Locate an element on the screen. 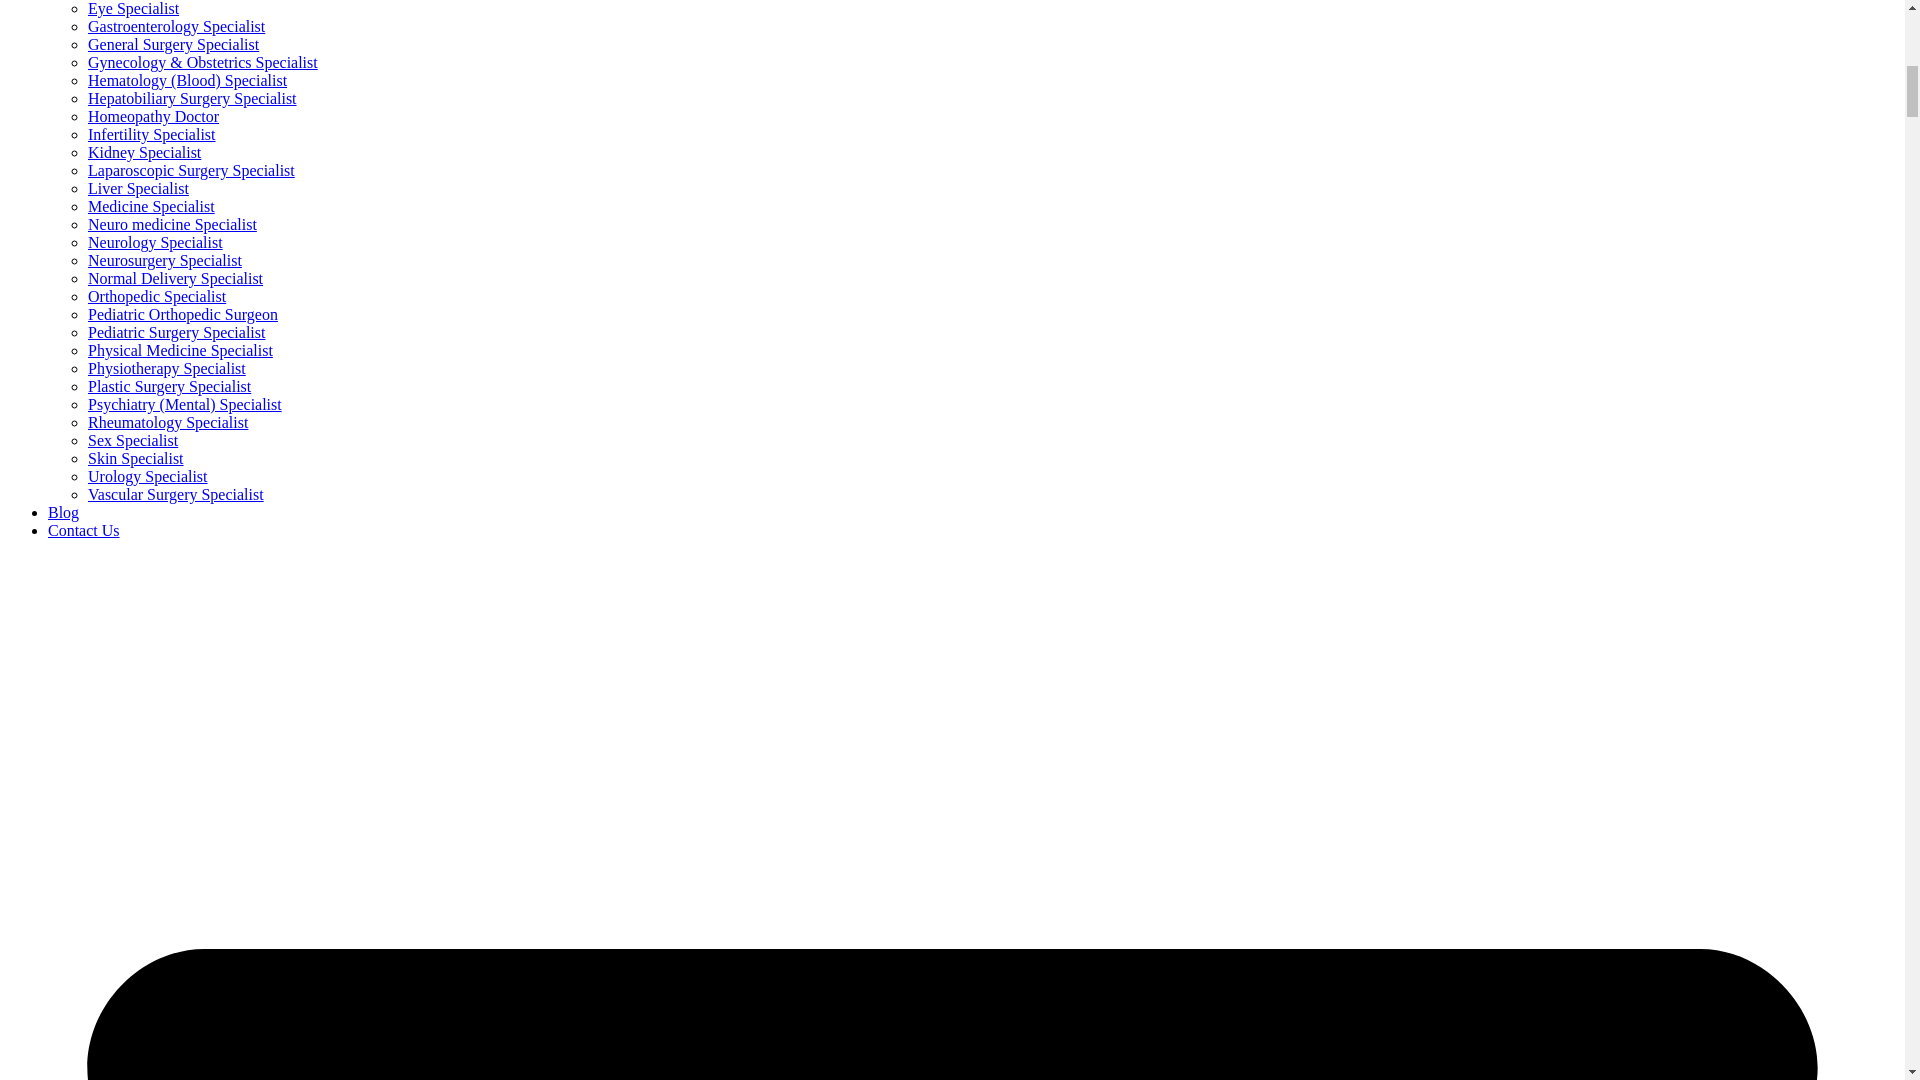  Eye Specialist is located at coordinates (133, 8).